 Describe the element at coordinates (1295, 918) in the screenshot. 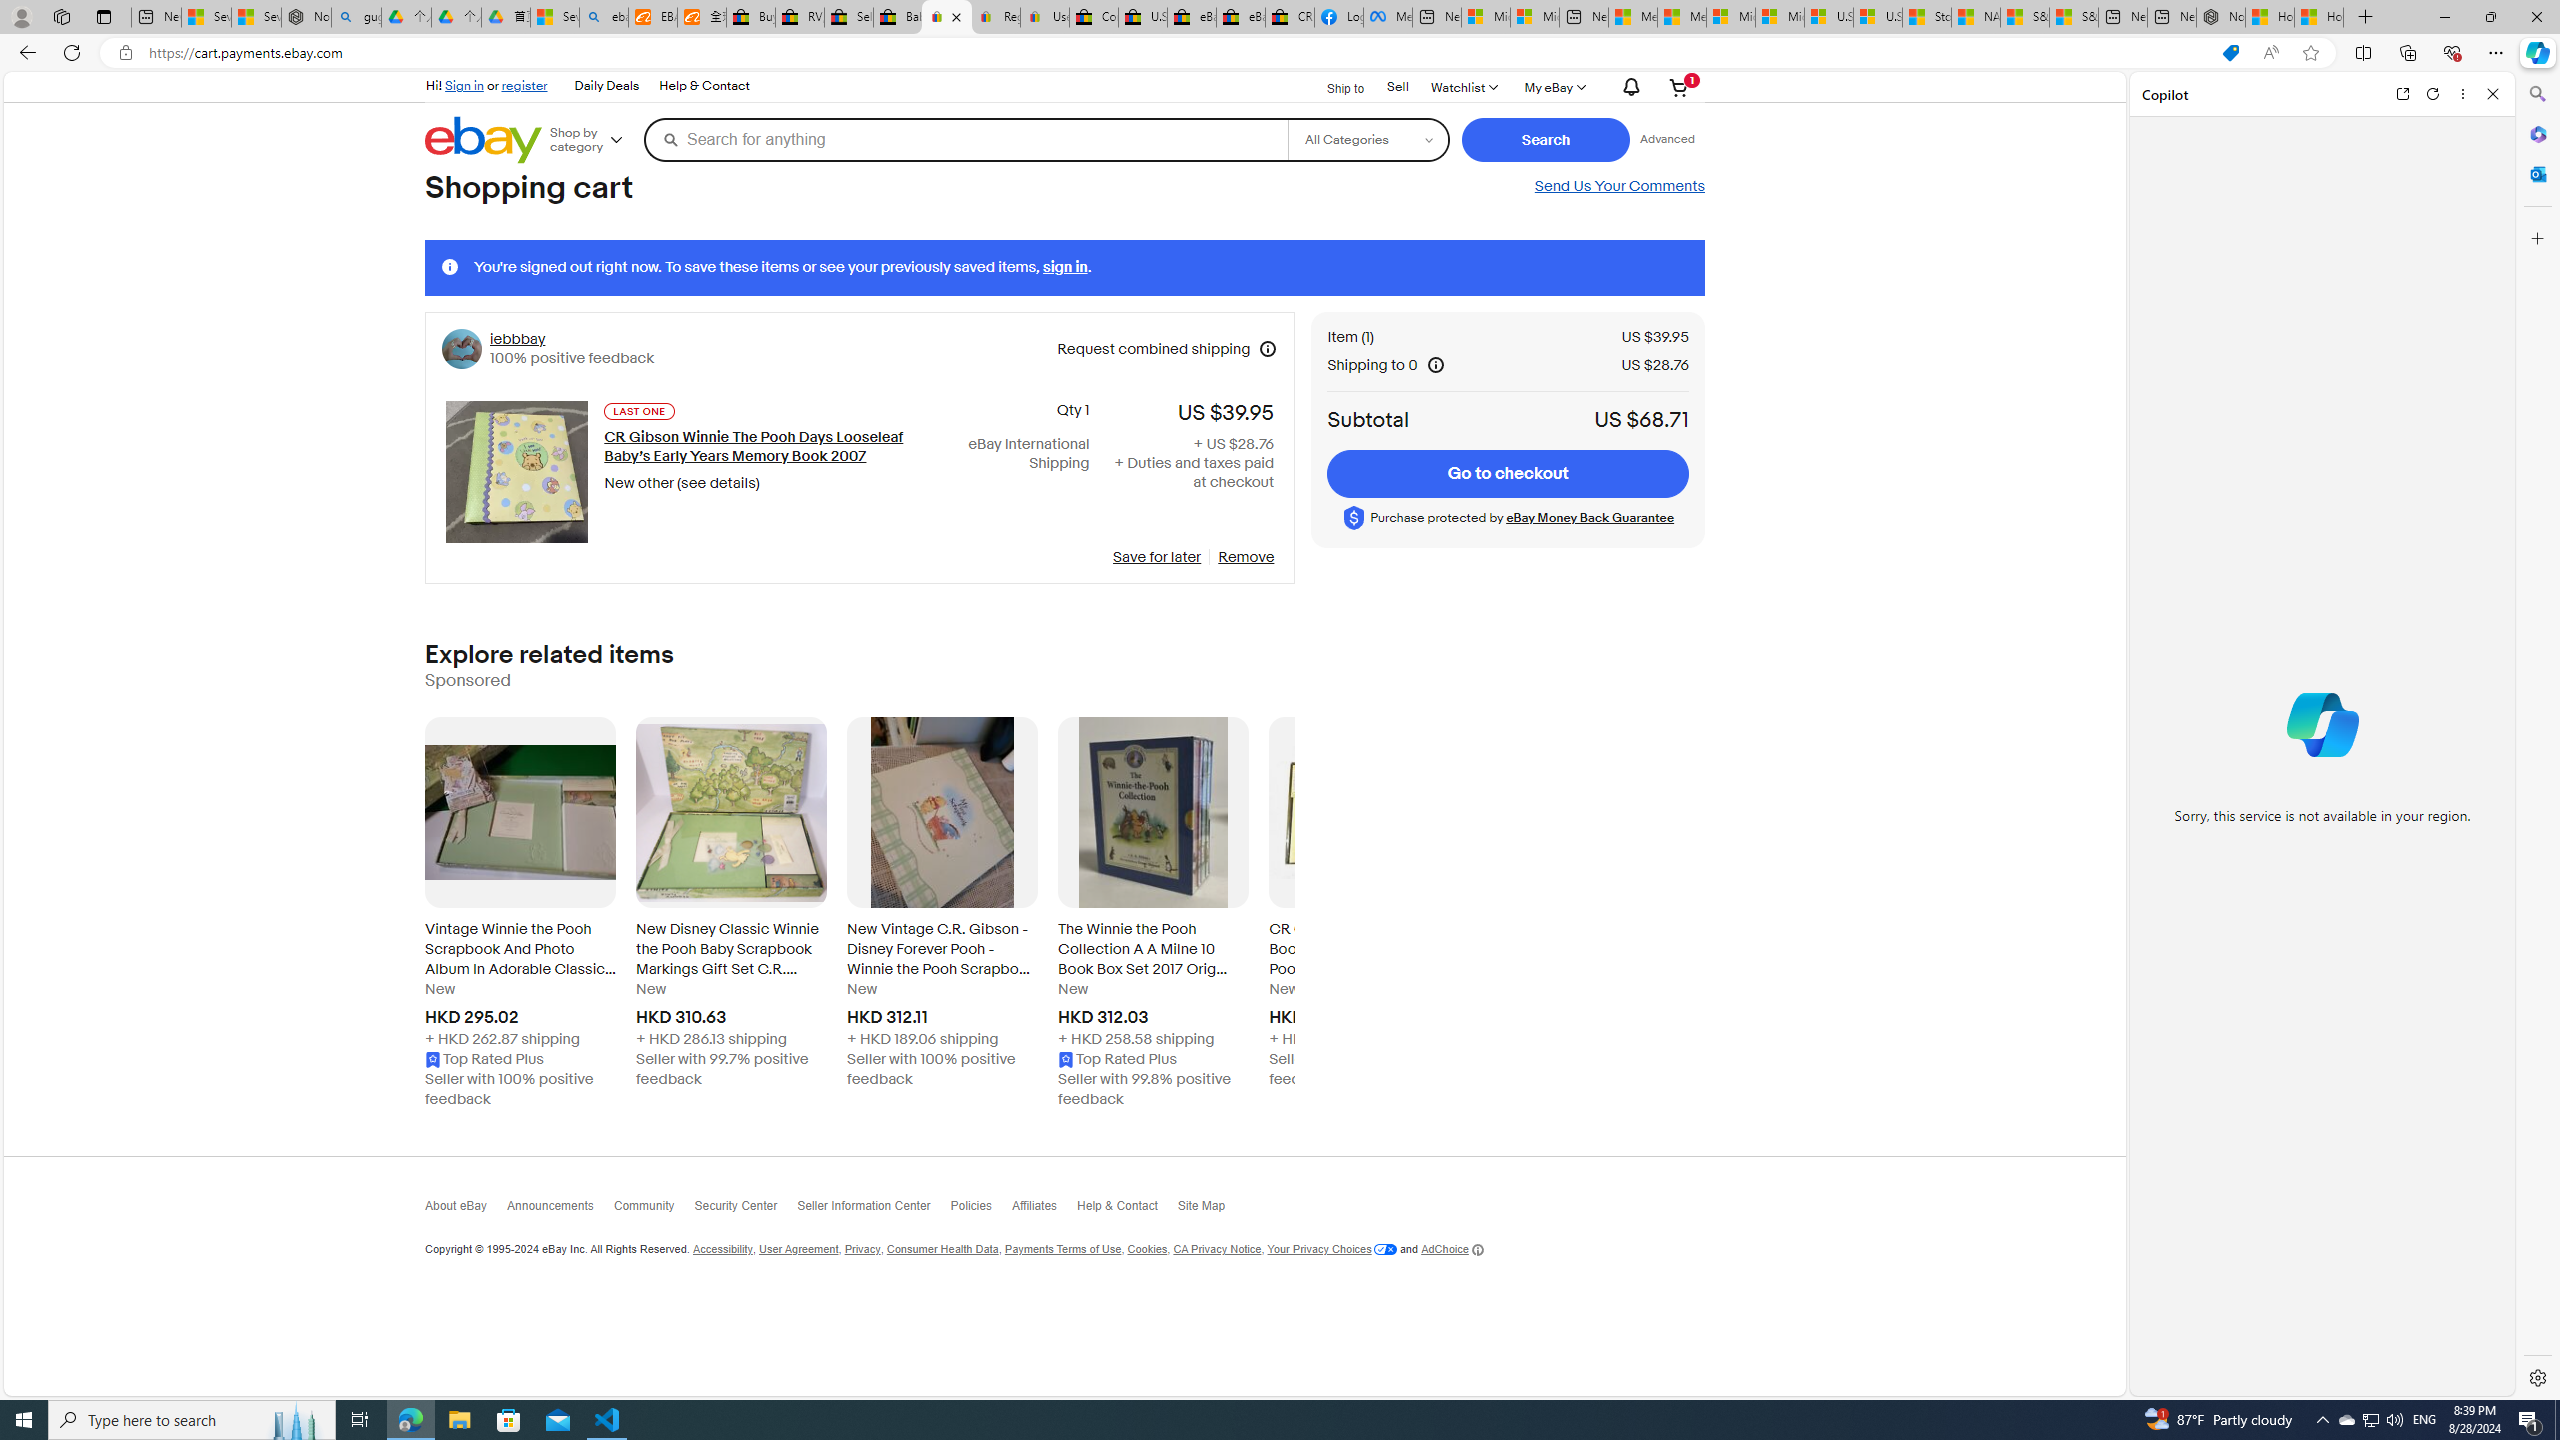

I see `Go to the next slide, Explore related items - Carousel` at that location.